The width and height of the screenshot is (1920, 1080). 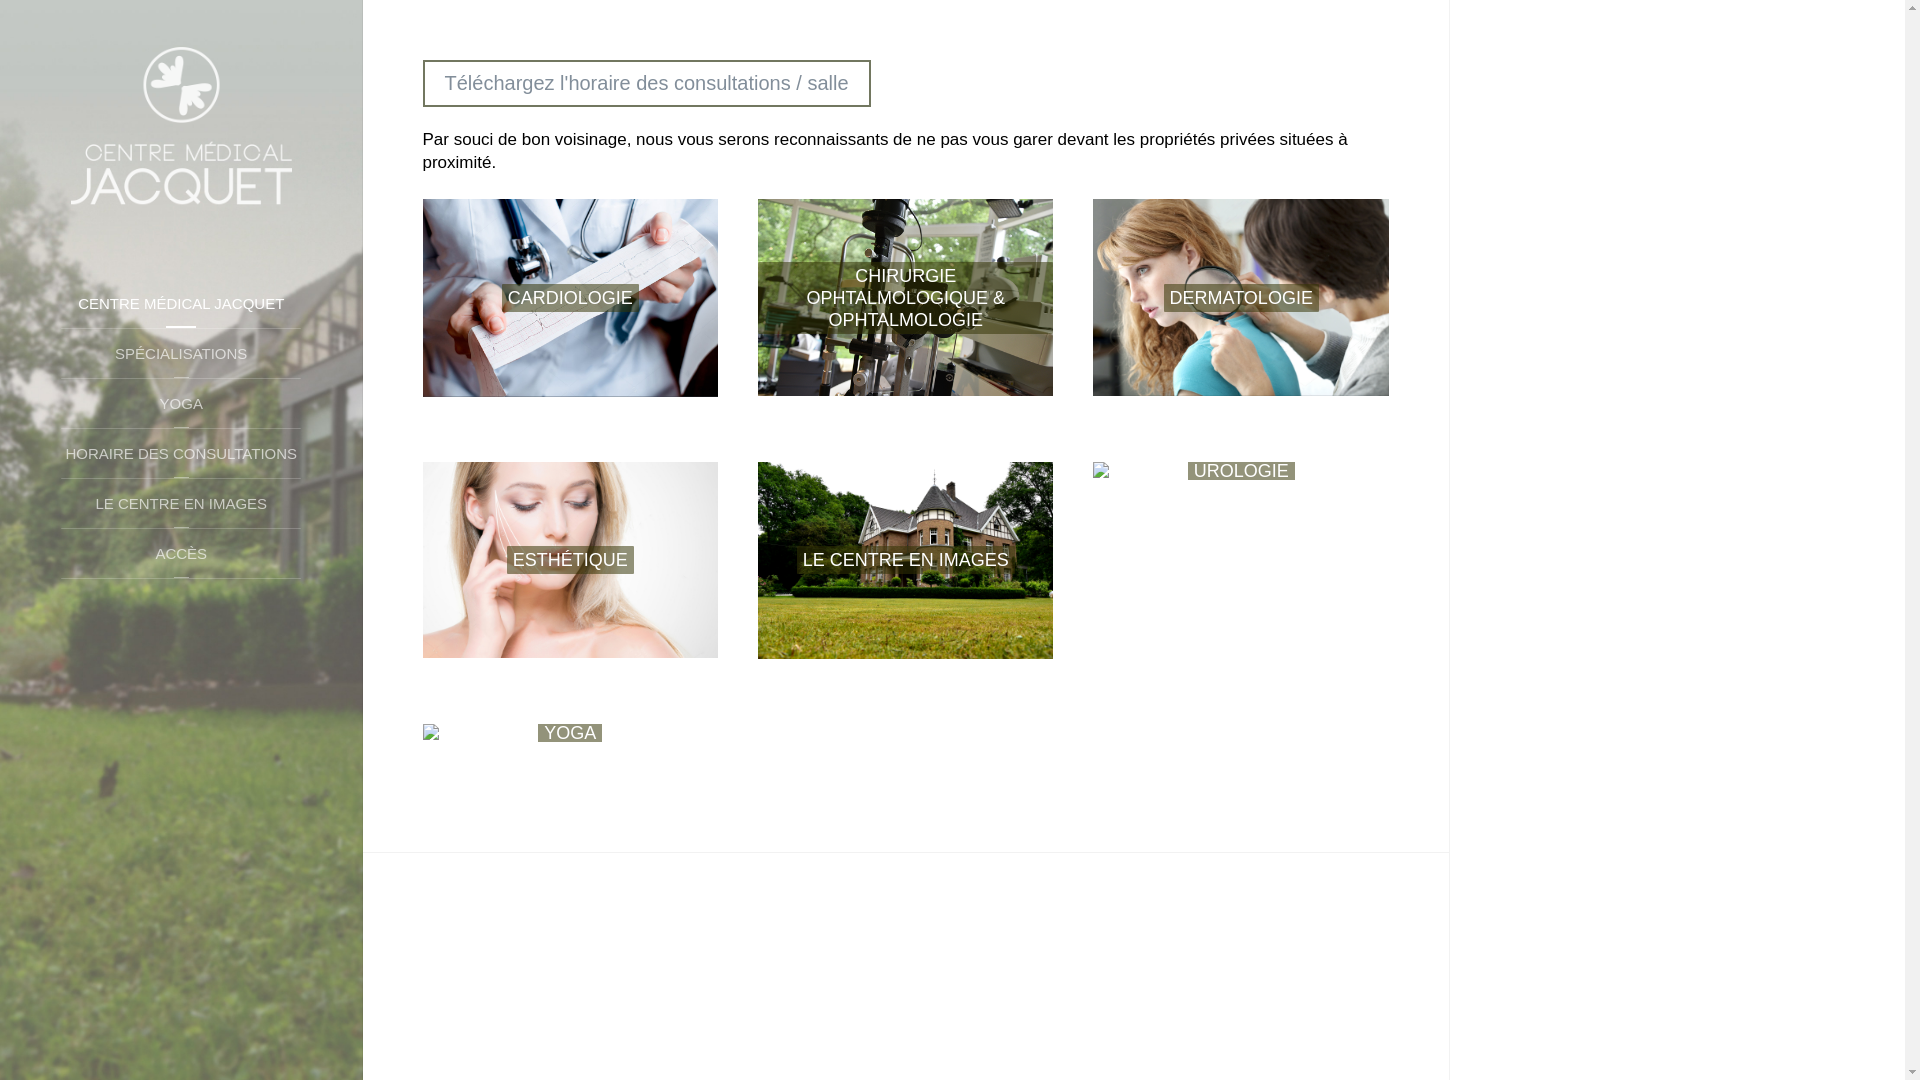 I want to click on HORAIRE DES CONSULTATIONS, so click(x=181, y=454).